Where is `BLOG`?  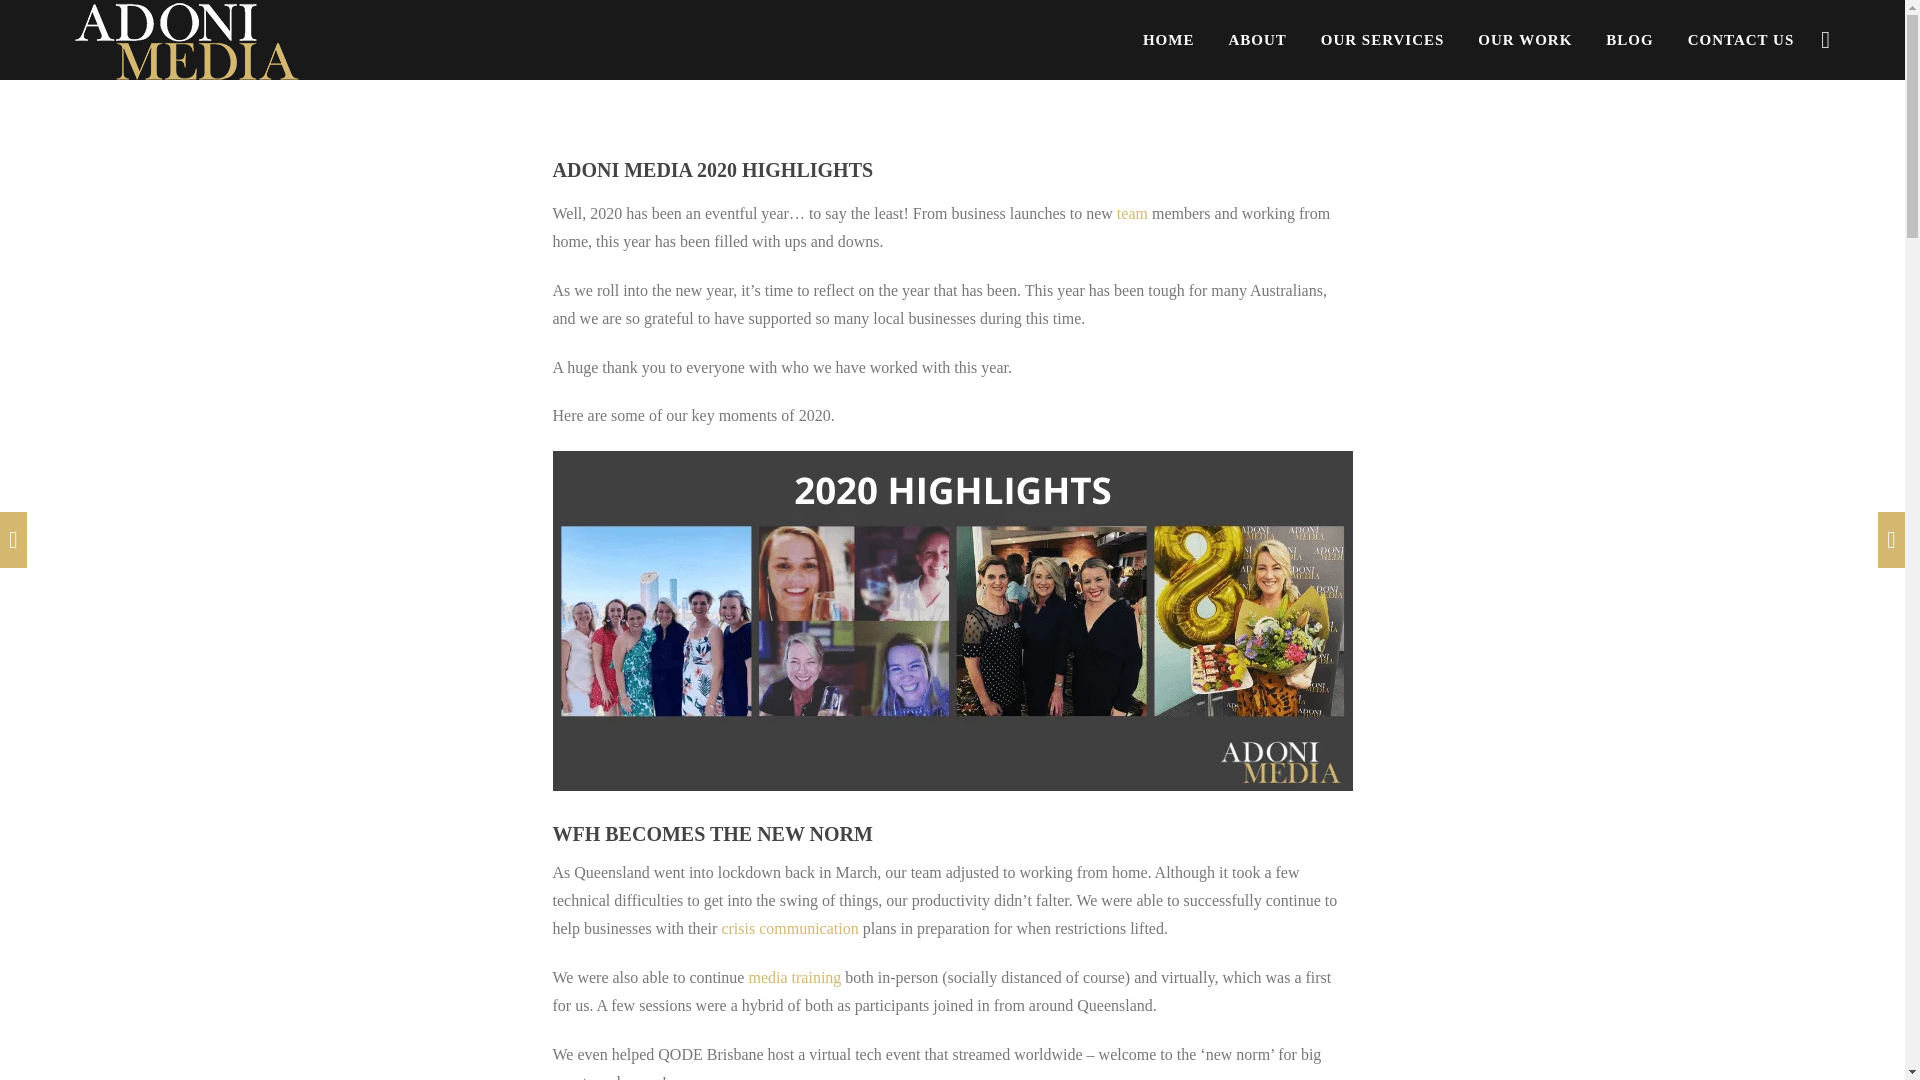 BLOG is located at coordinates (1628, 40).